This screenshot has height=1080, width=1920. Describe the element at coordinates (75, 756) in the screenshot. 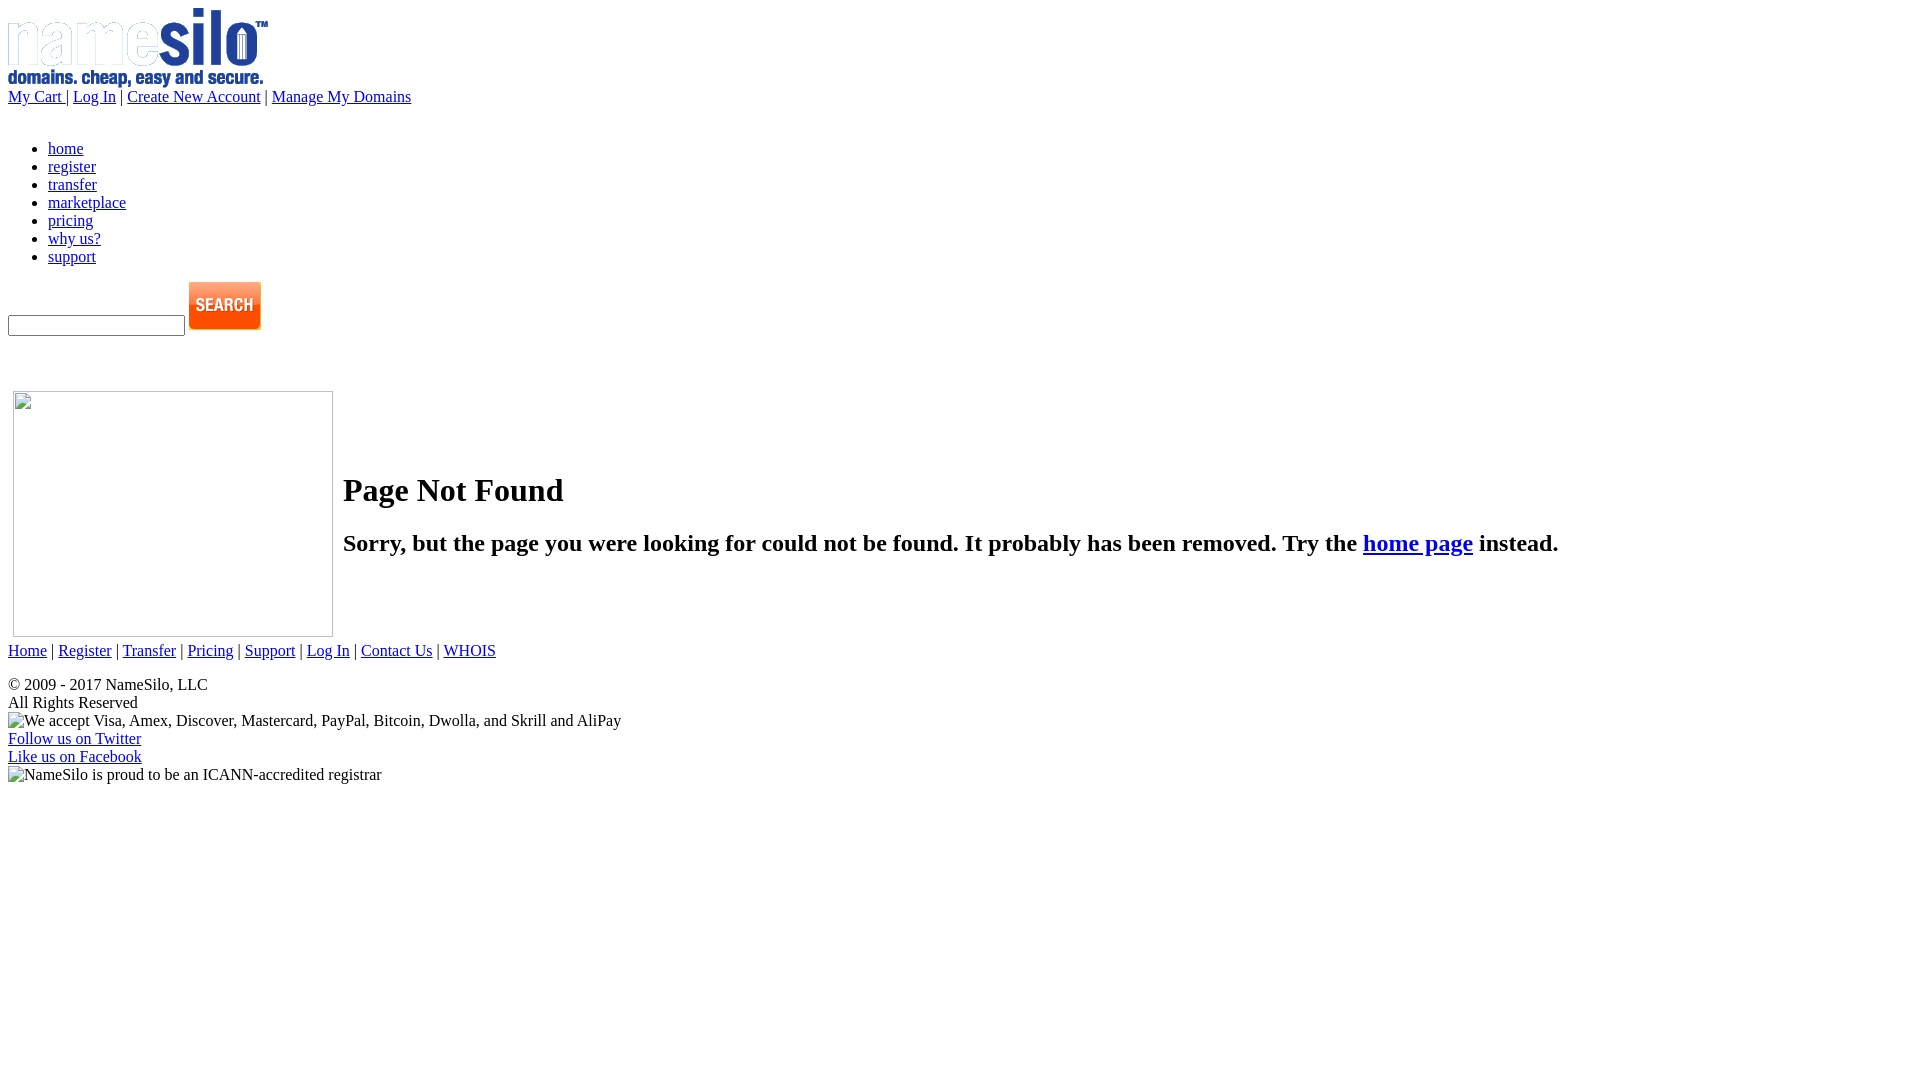

I see `Like us on Facebook` at that location.